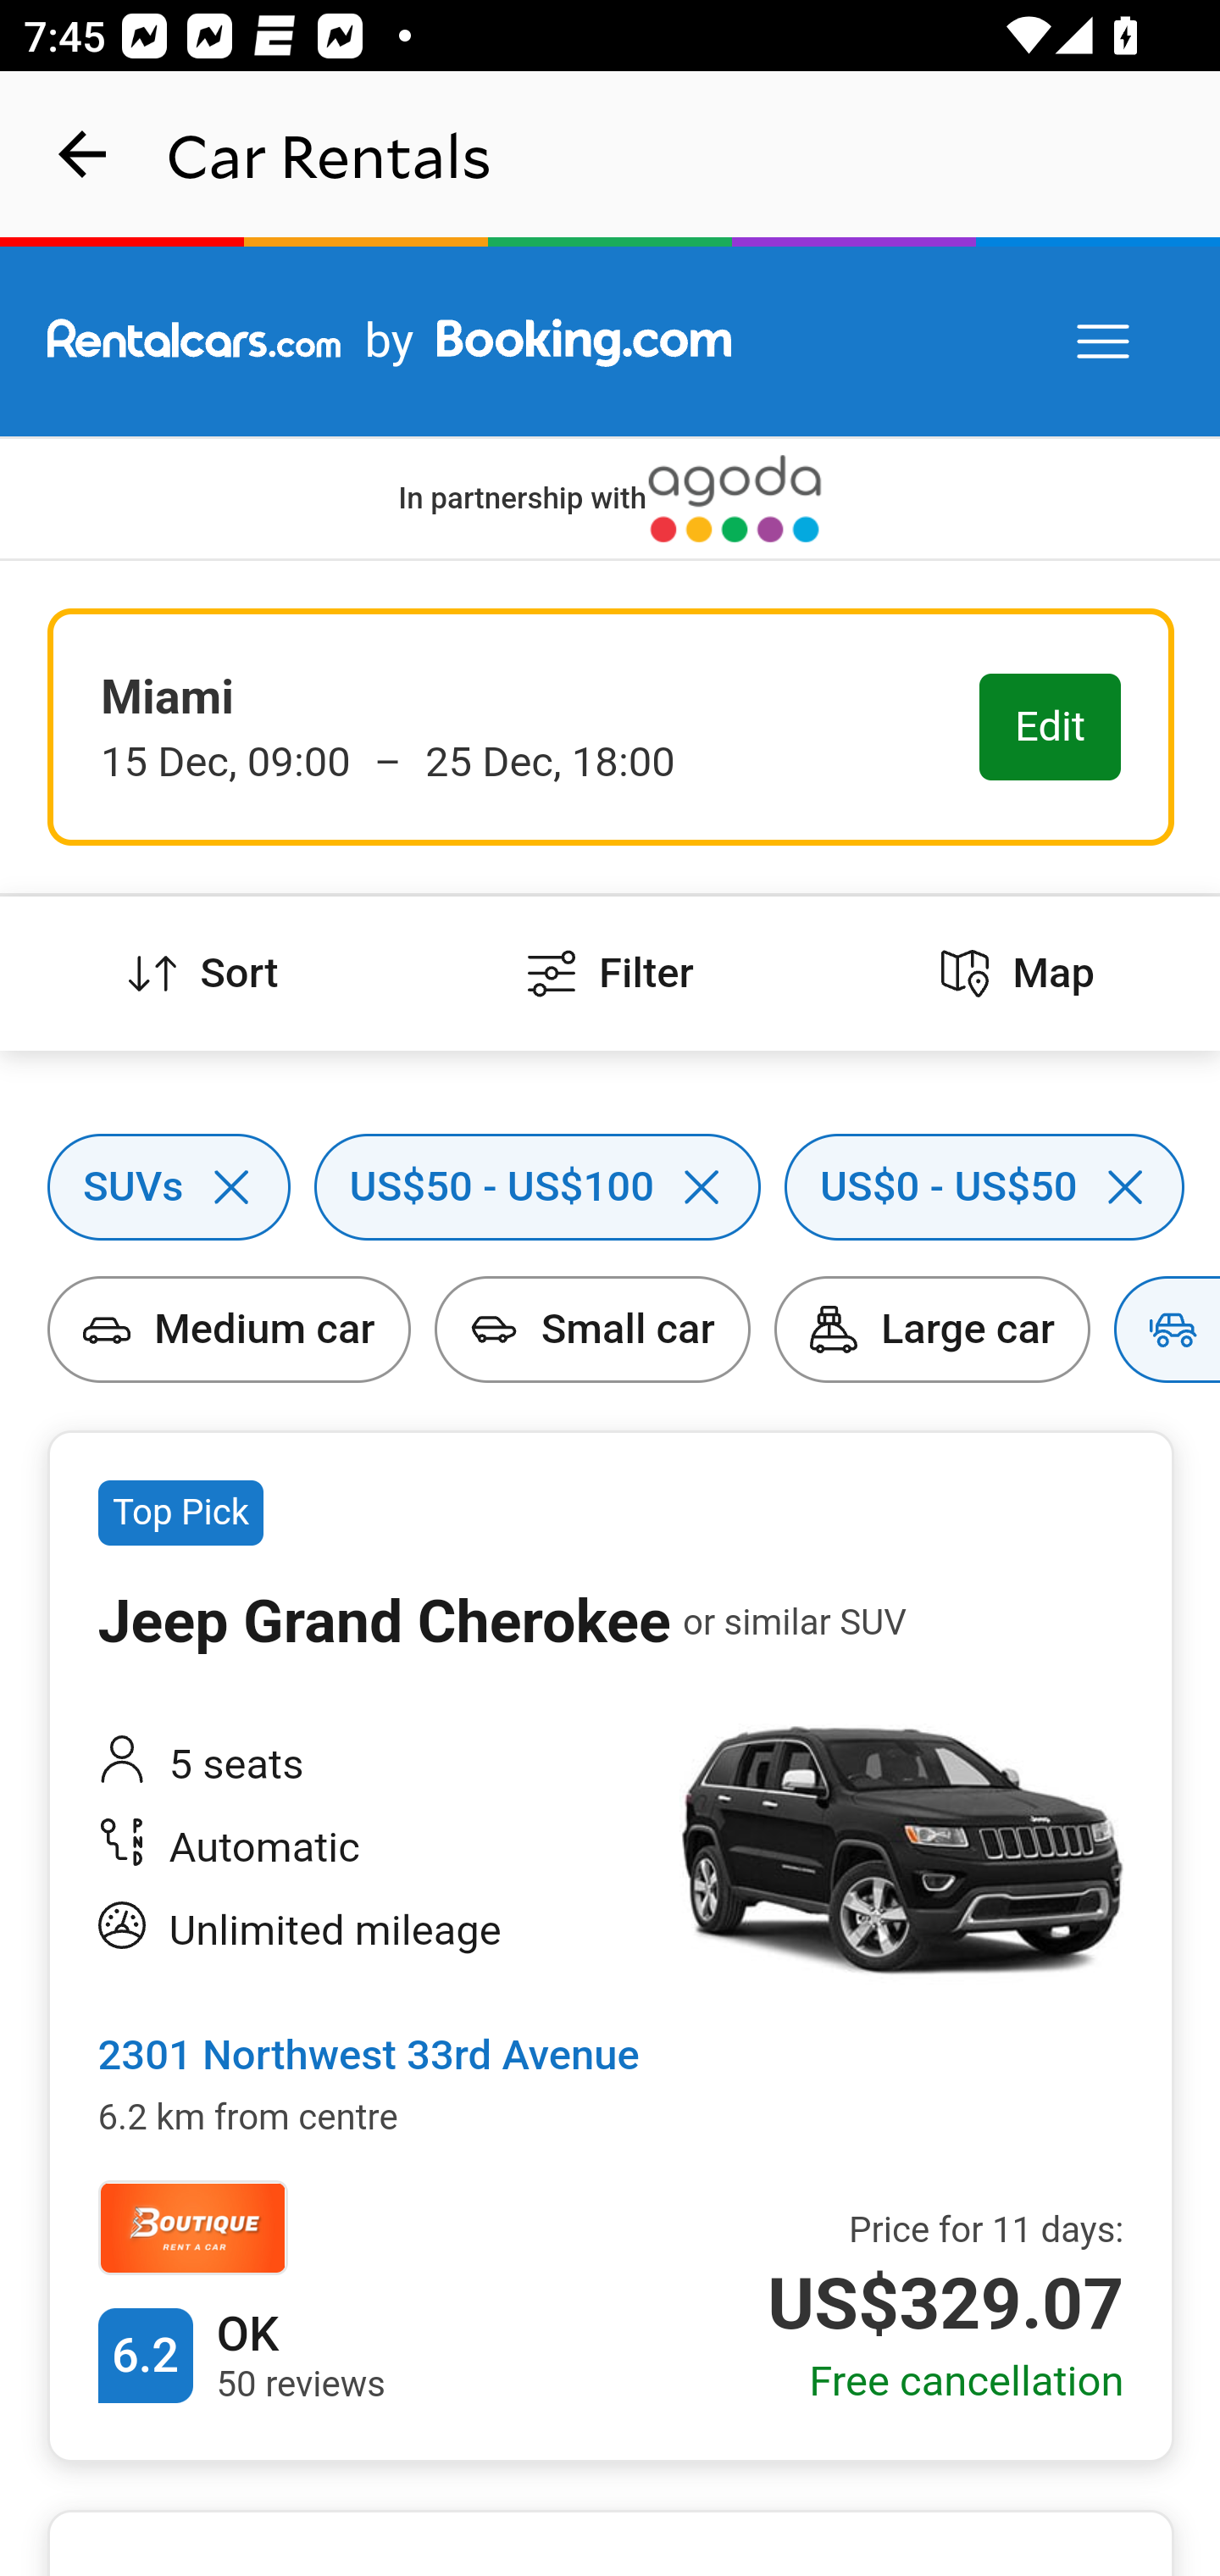 The height and width of the screenshot is (2576, 1220). Describe the element at coordinates (368, 2057) in the screenshot. I see `2301 Northwest 33rd Avenue` at that location.